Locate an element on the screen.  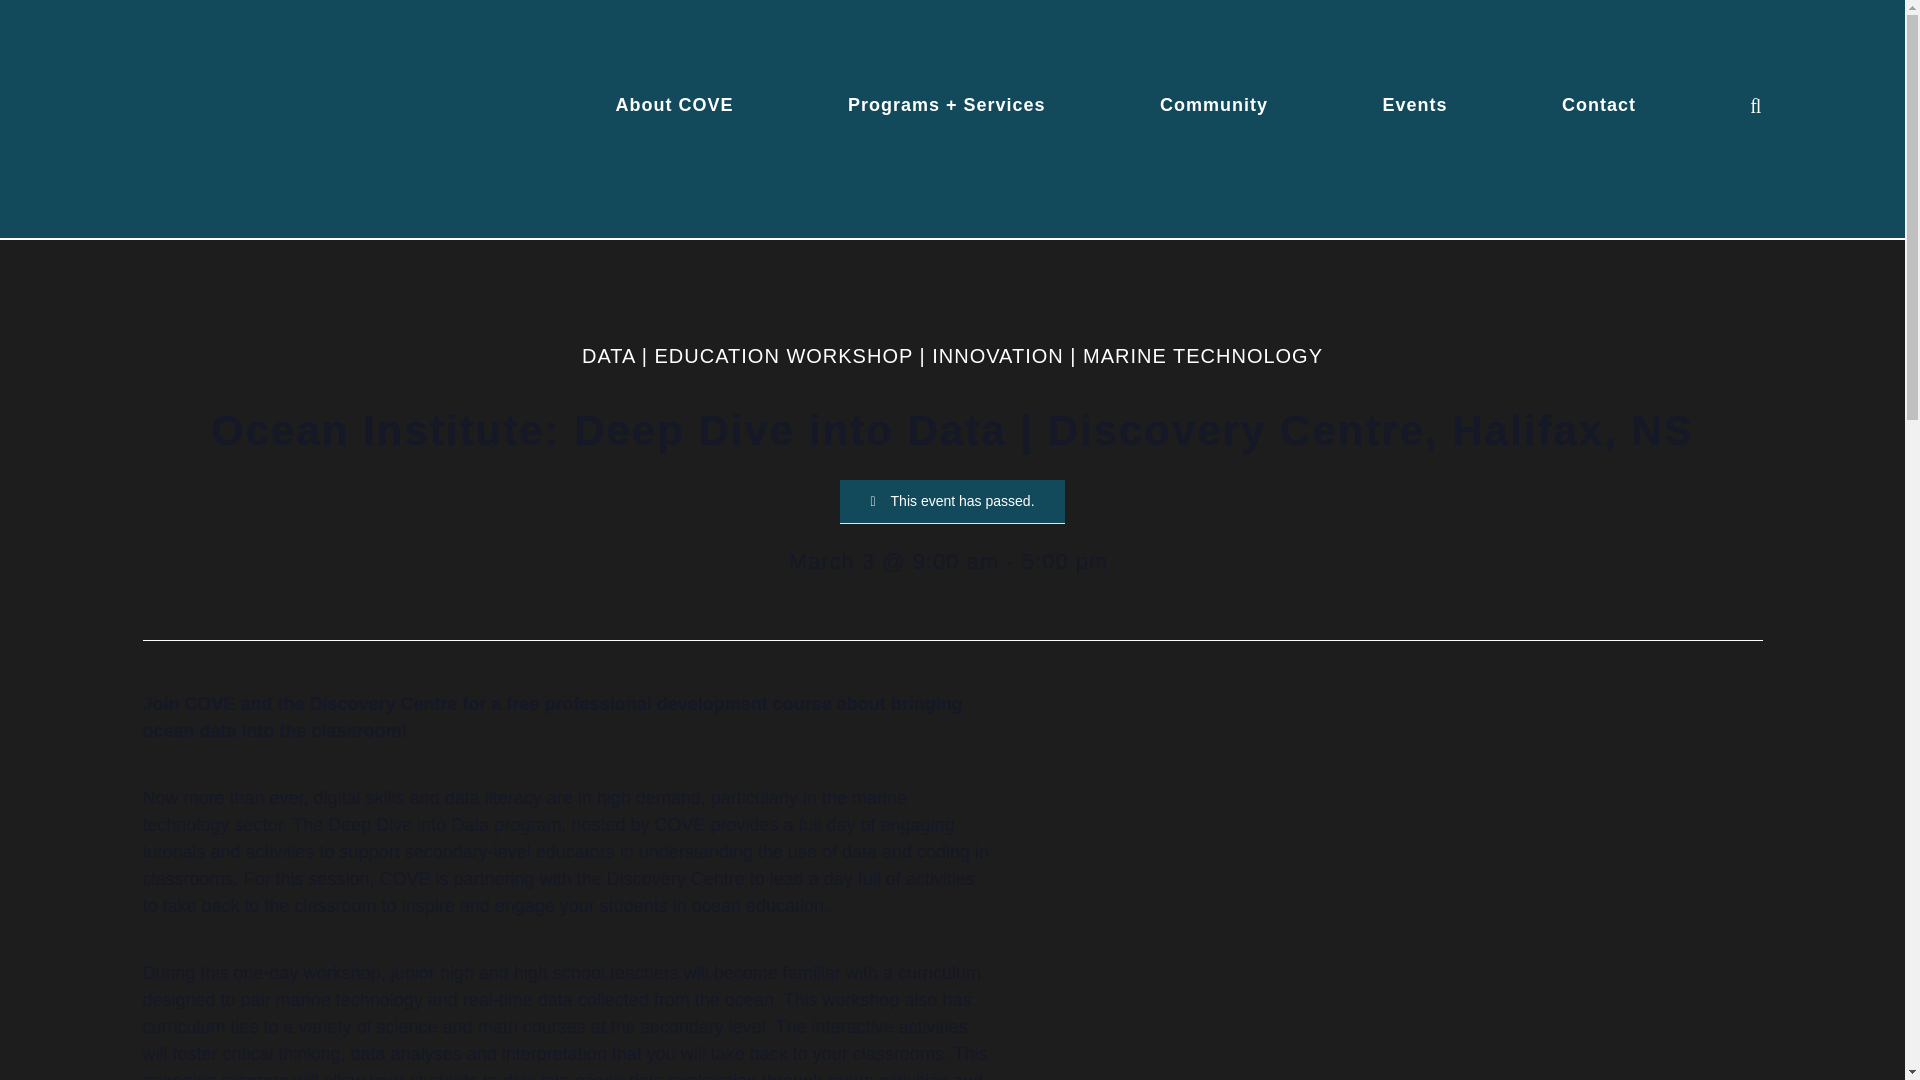
Contact is located at coordinates (1598, 104).